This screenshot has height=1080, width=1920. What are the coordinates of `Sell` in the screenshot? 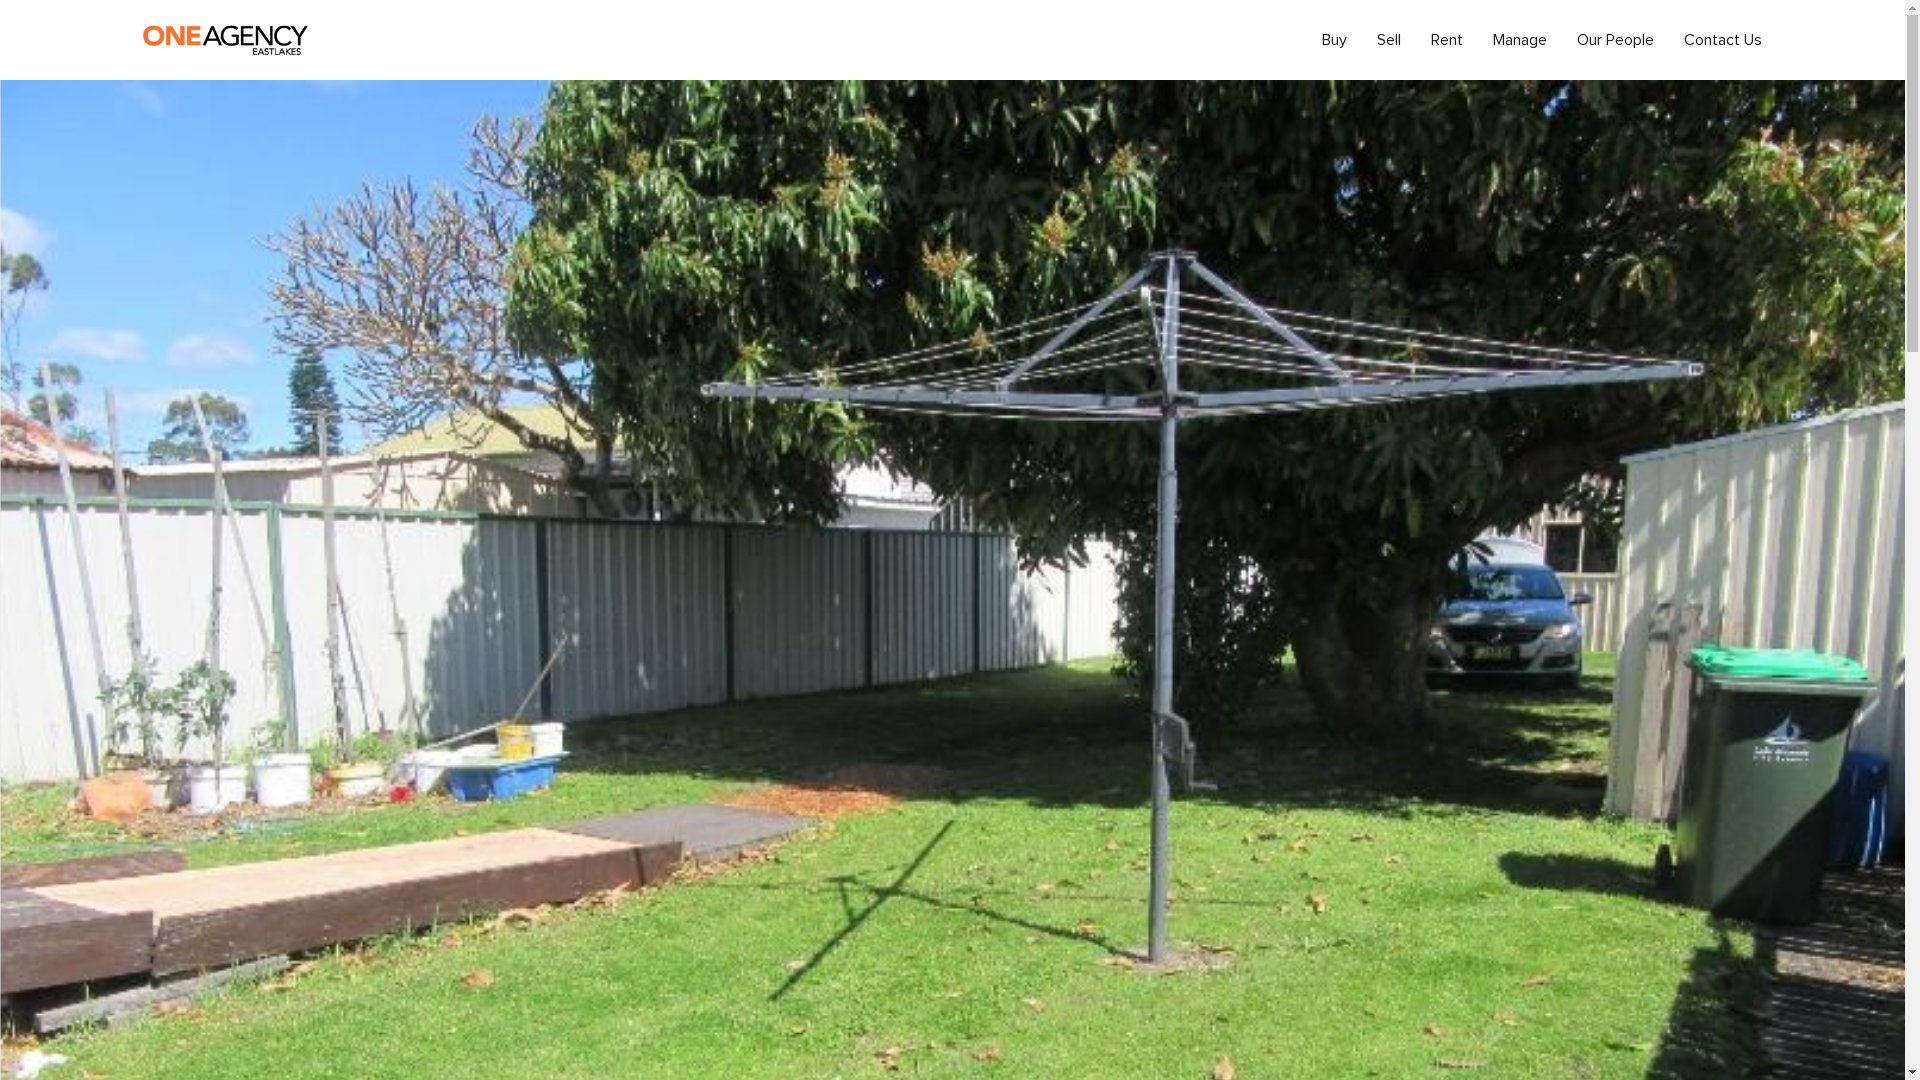 It's located at (1389, 40).